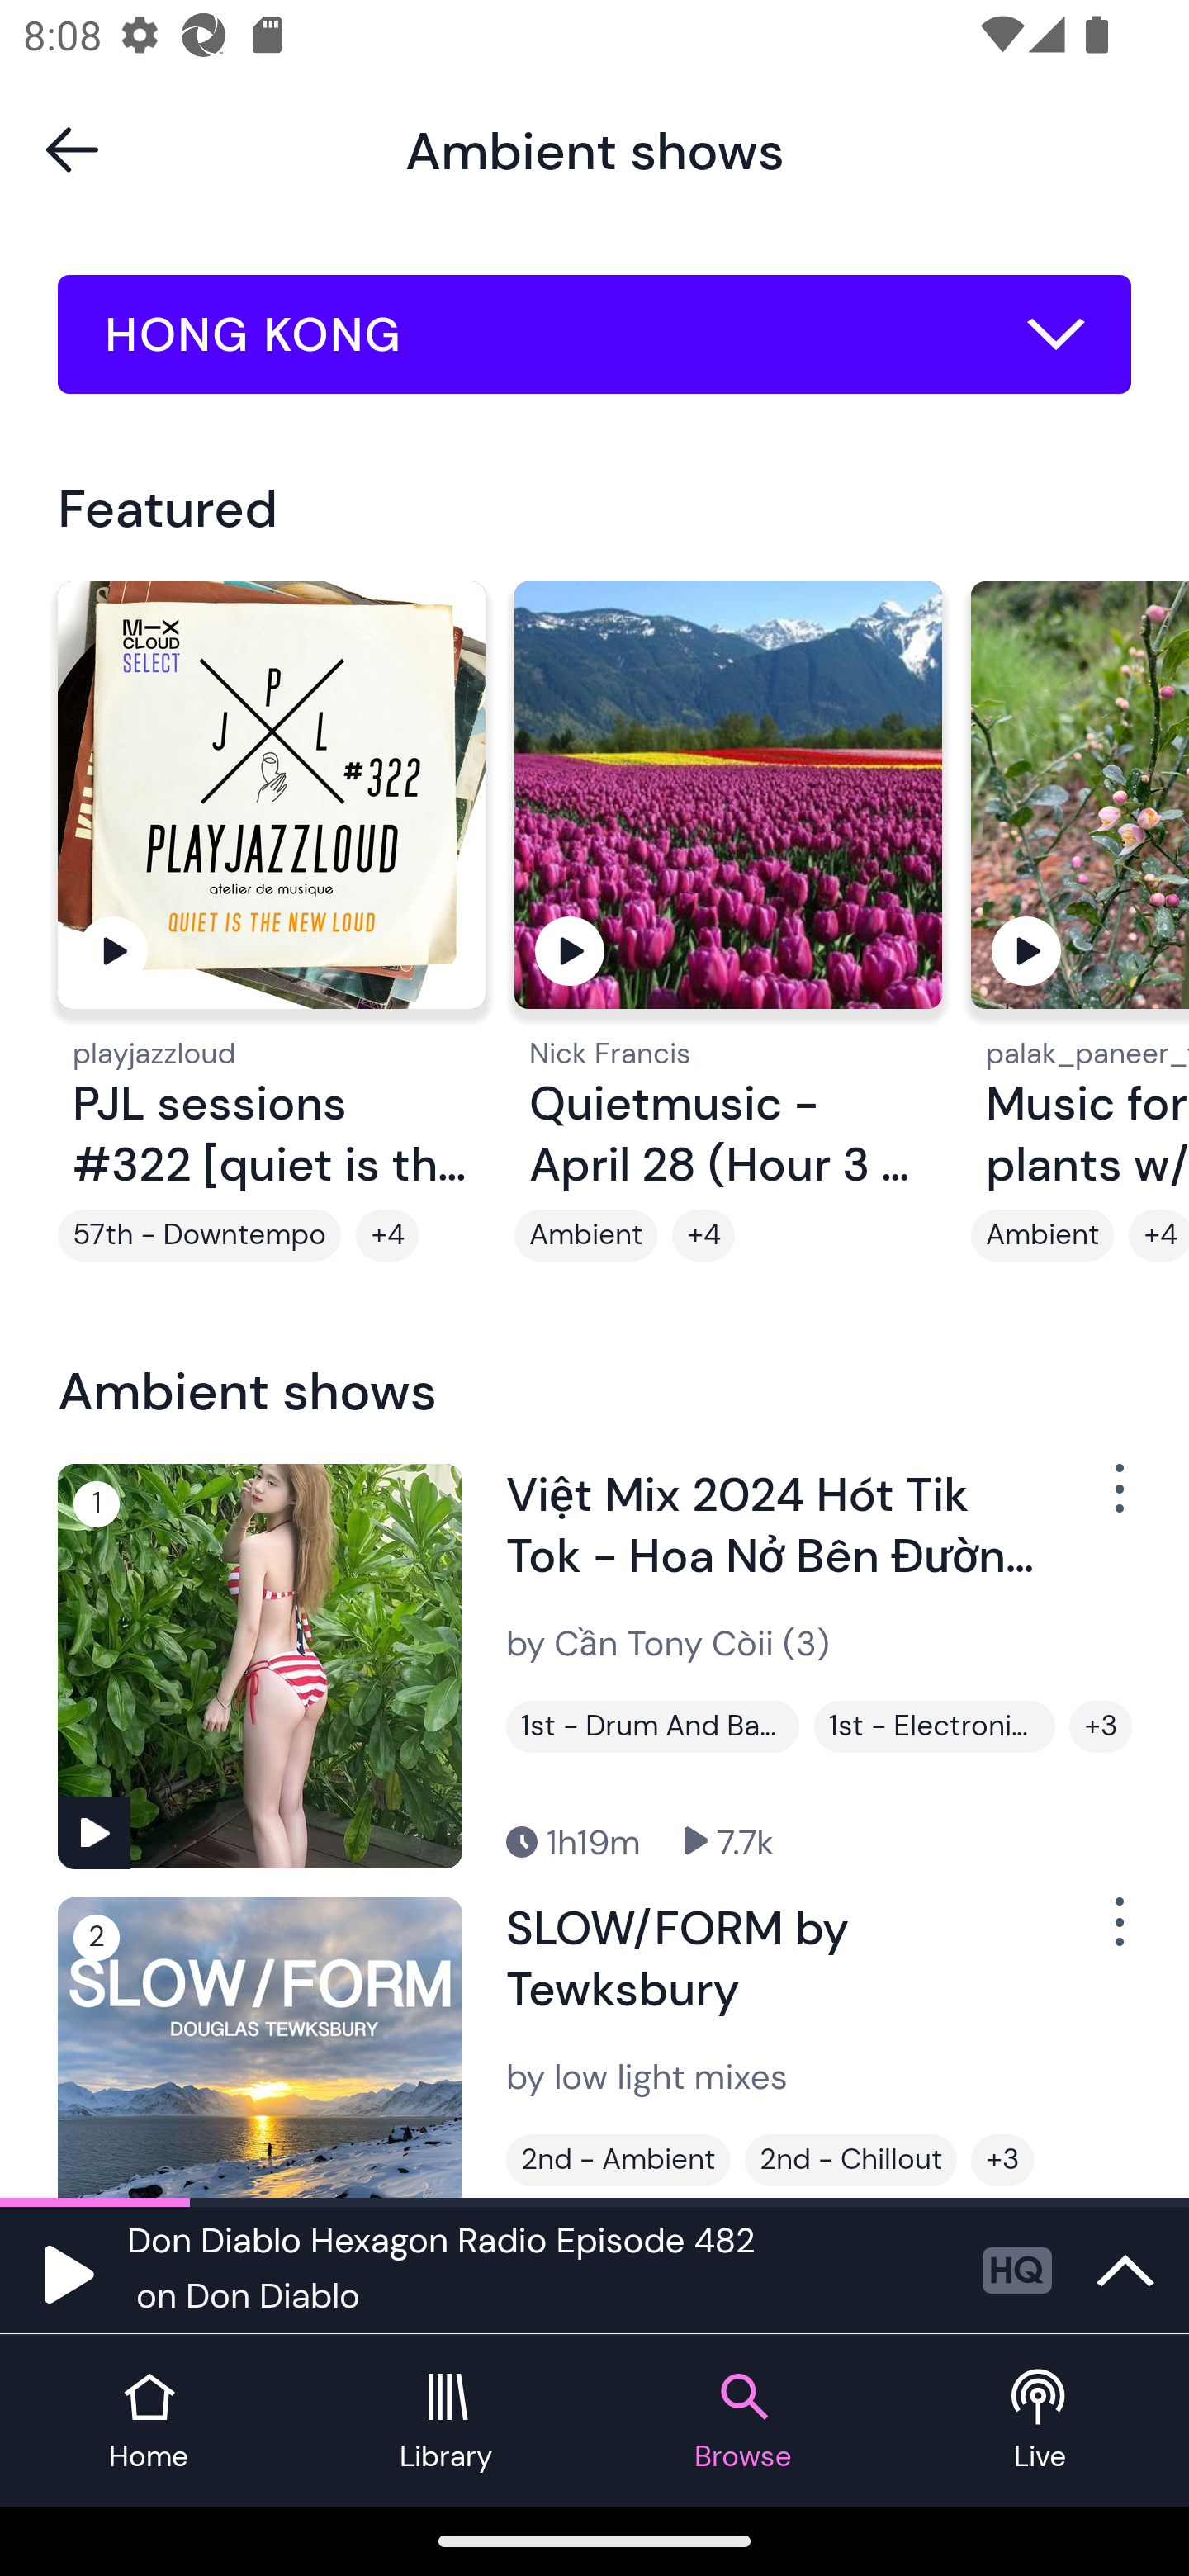 The image size is (1189, 2576). I want to click on Ambient, so click(586, 1236).